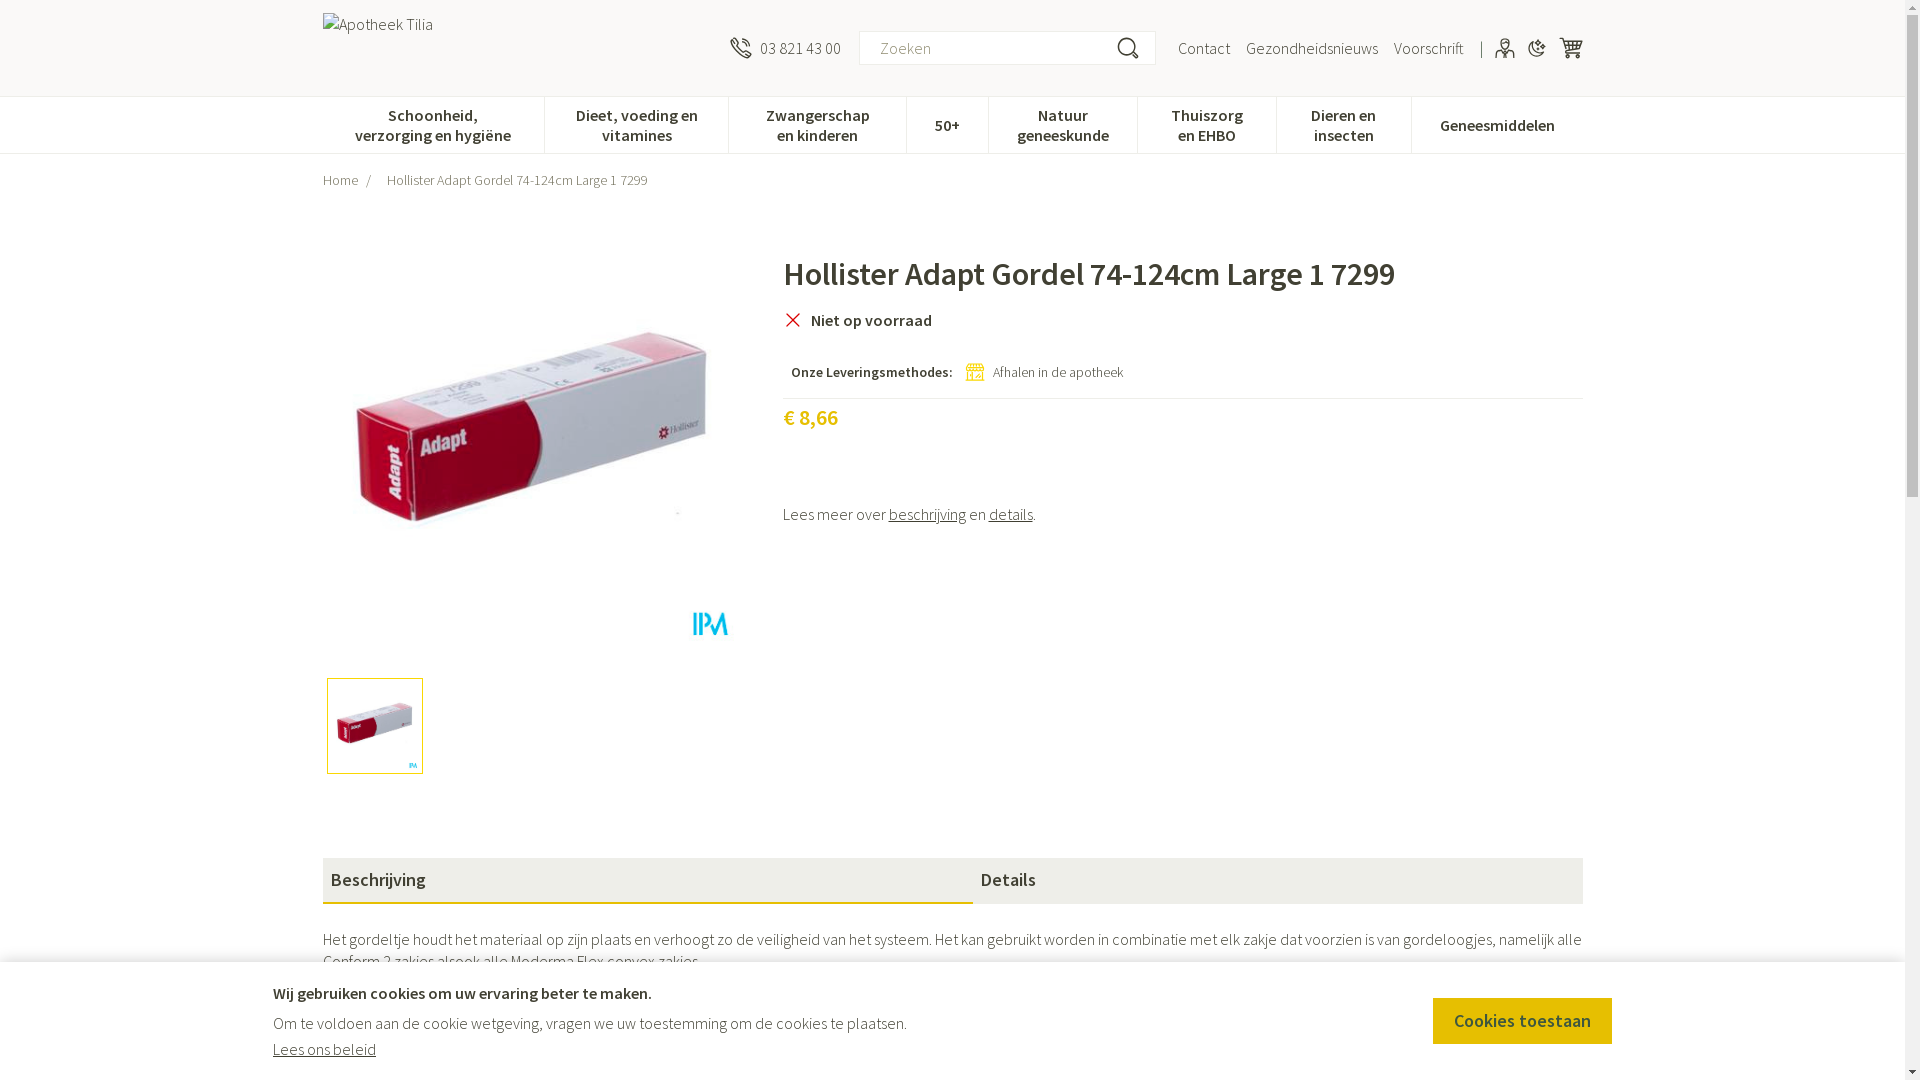 This screenshot has width=1920, height=1080. What do you see at coordinates (324, 1049) in the screenshot?
I see `Lees ons beleid` at bounding box center [324, 1049].